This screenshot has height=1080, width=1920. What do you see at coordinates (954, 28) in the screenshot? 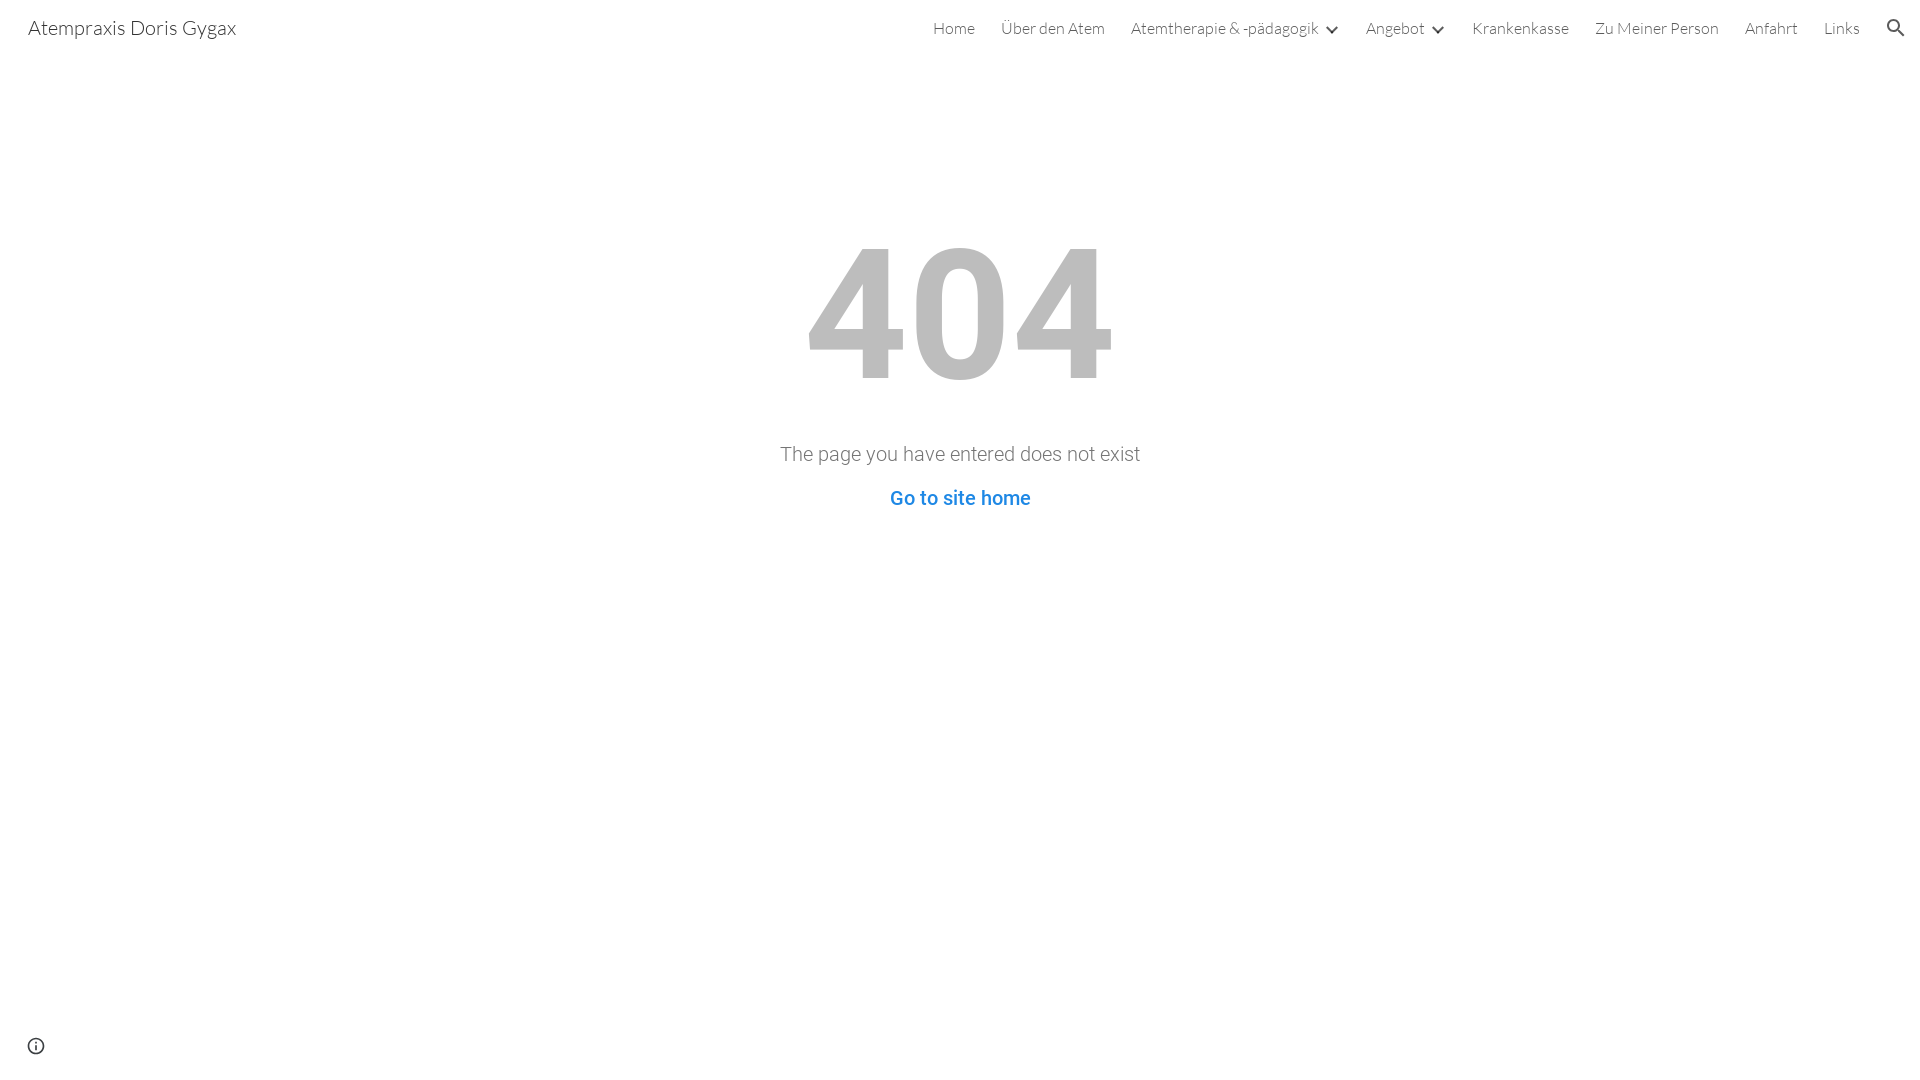
I see `Home` at bounding box center [954, 28].